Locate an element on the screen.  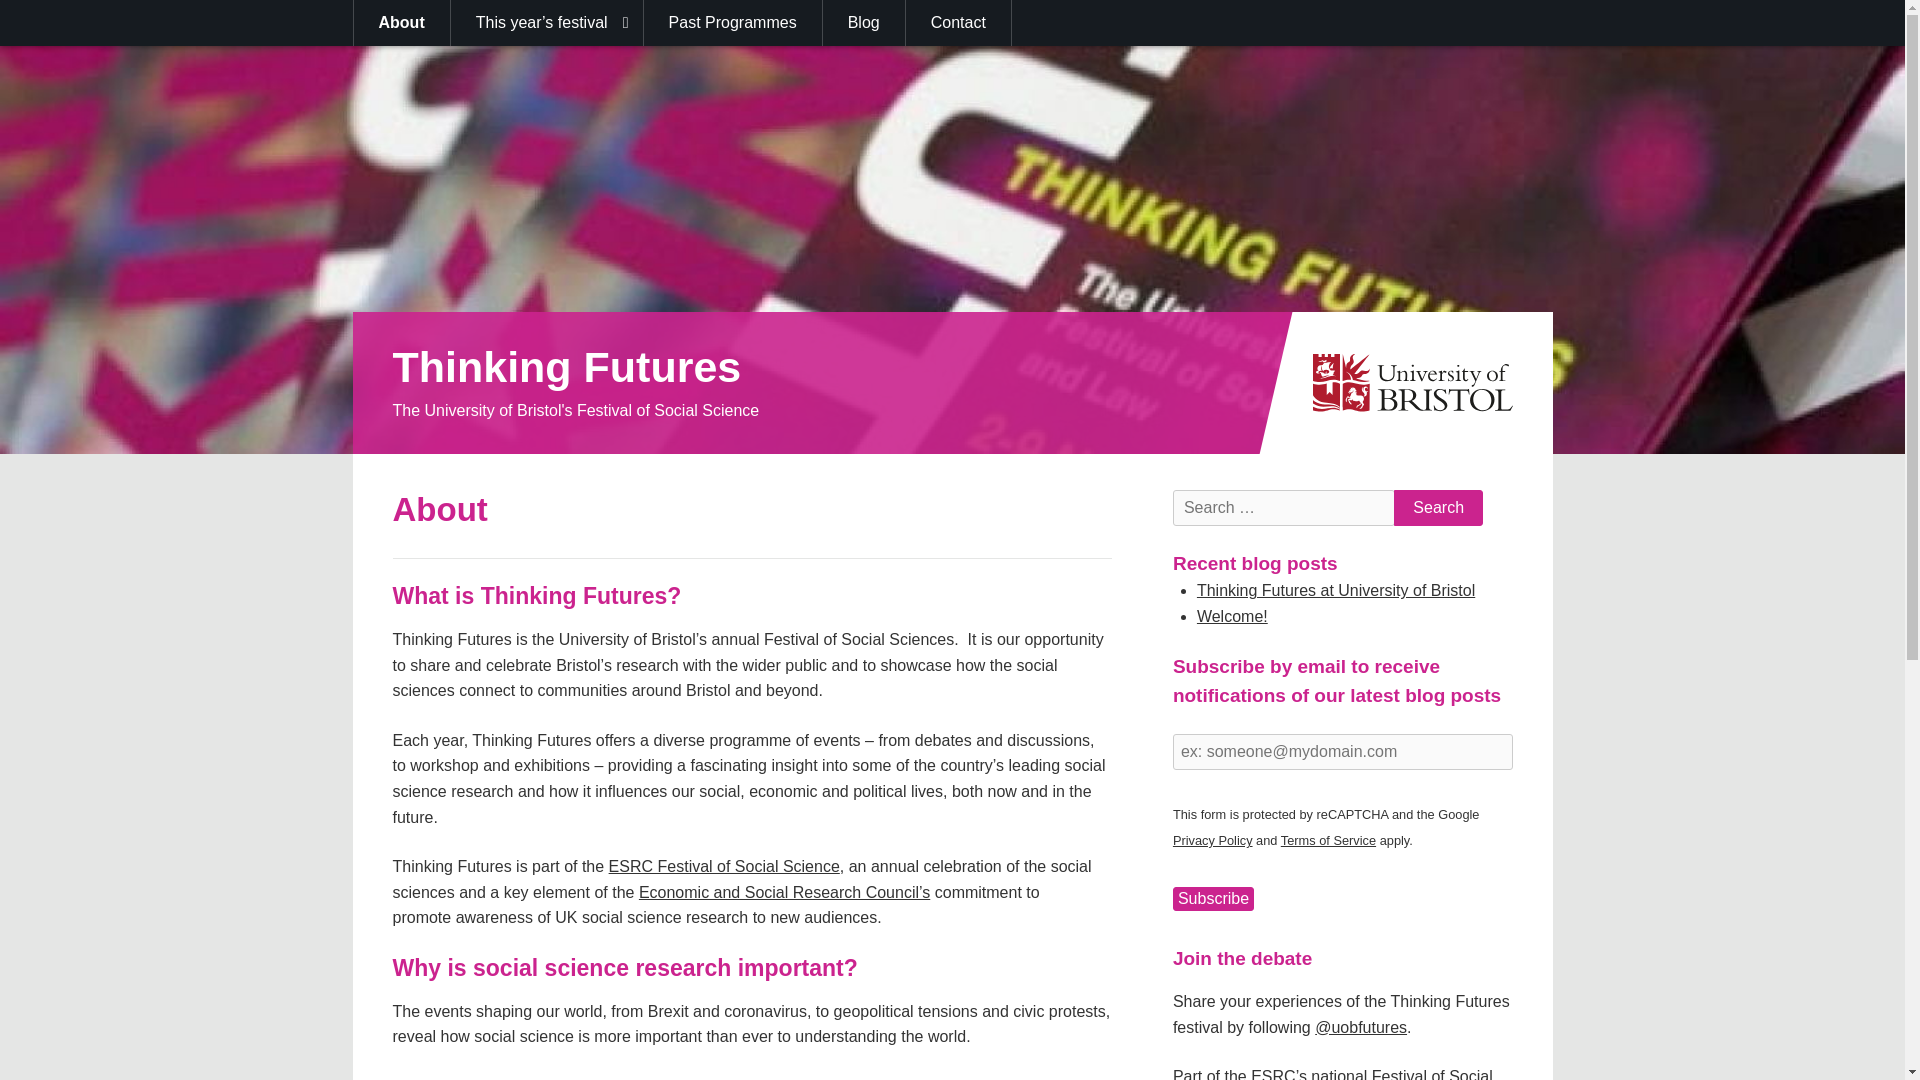
Terms of Service is located at coordinates (1328, 840).